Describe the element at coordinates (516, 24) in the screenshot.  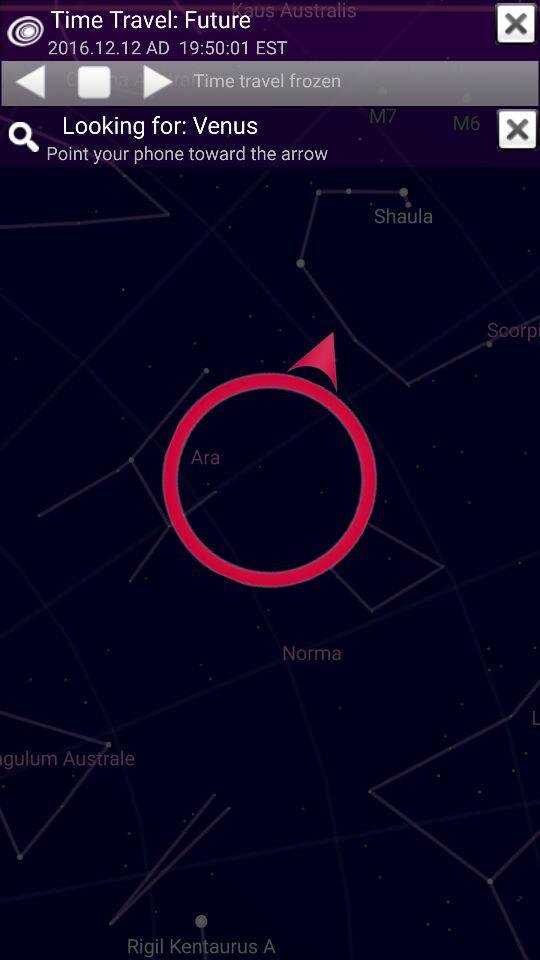
I see `close notification` at that location.